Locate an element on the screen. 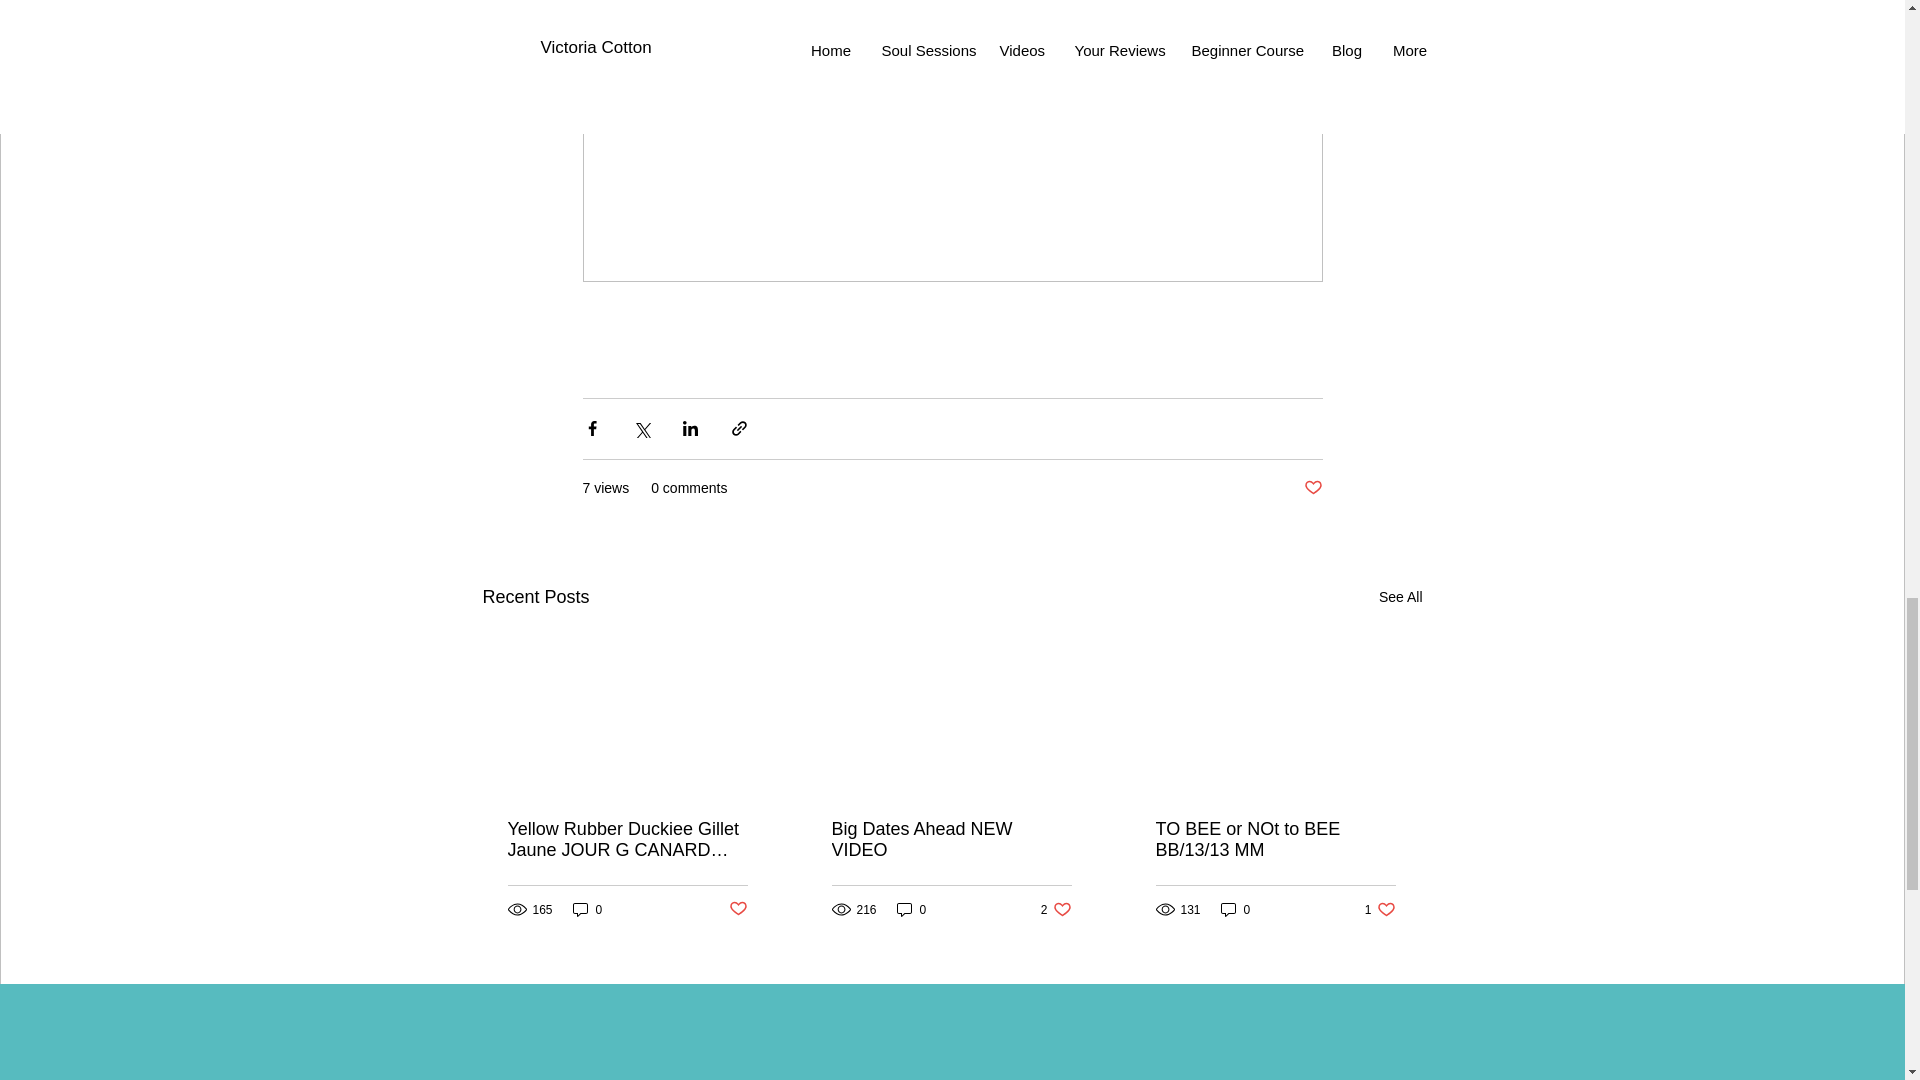 The image size is (1920, 1080). 0 is located at coordinates (1380, 909).